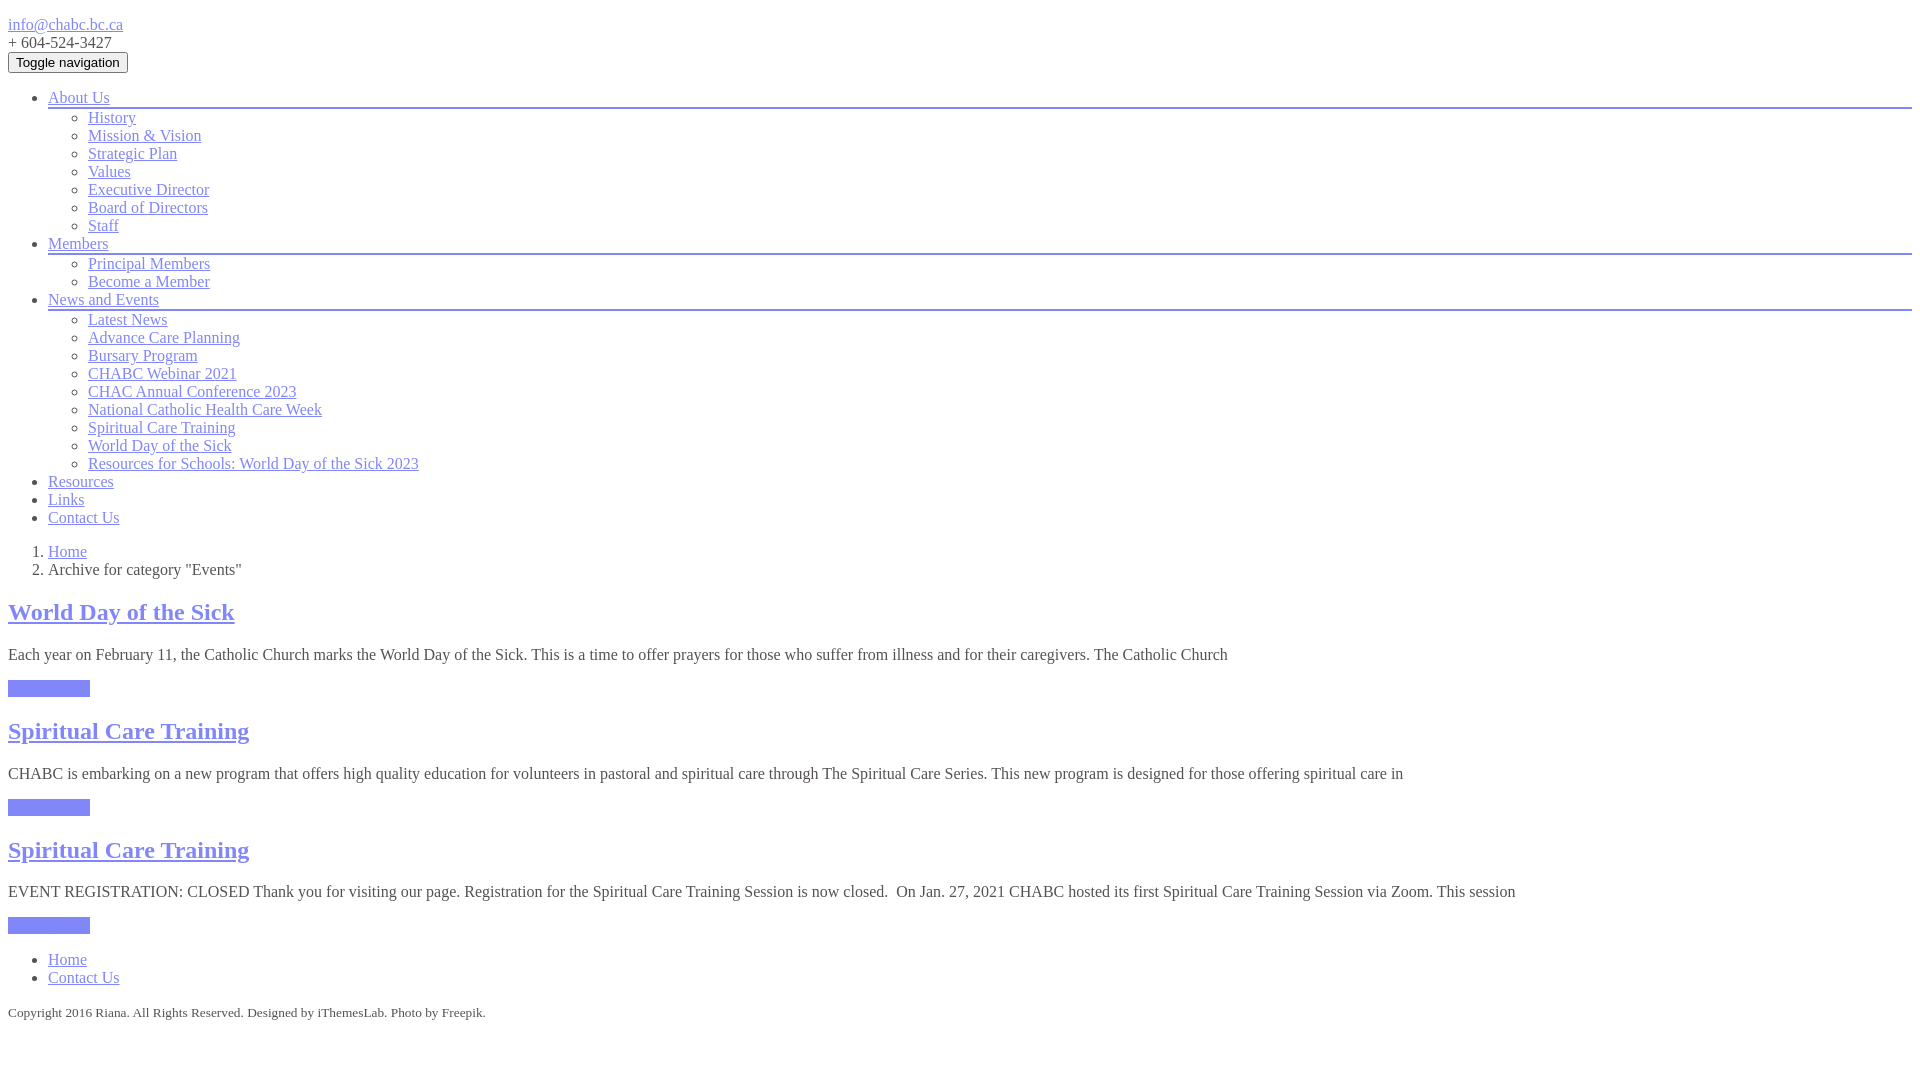 This screenshot has width=1920, height=1080. Describe the element at coordinates (122, 612) in the screenshot. I see `World Day of the Sick` at that location.